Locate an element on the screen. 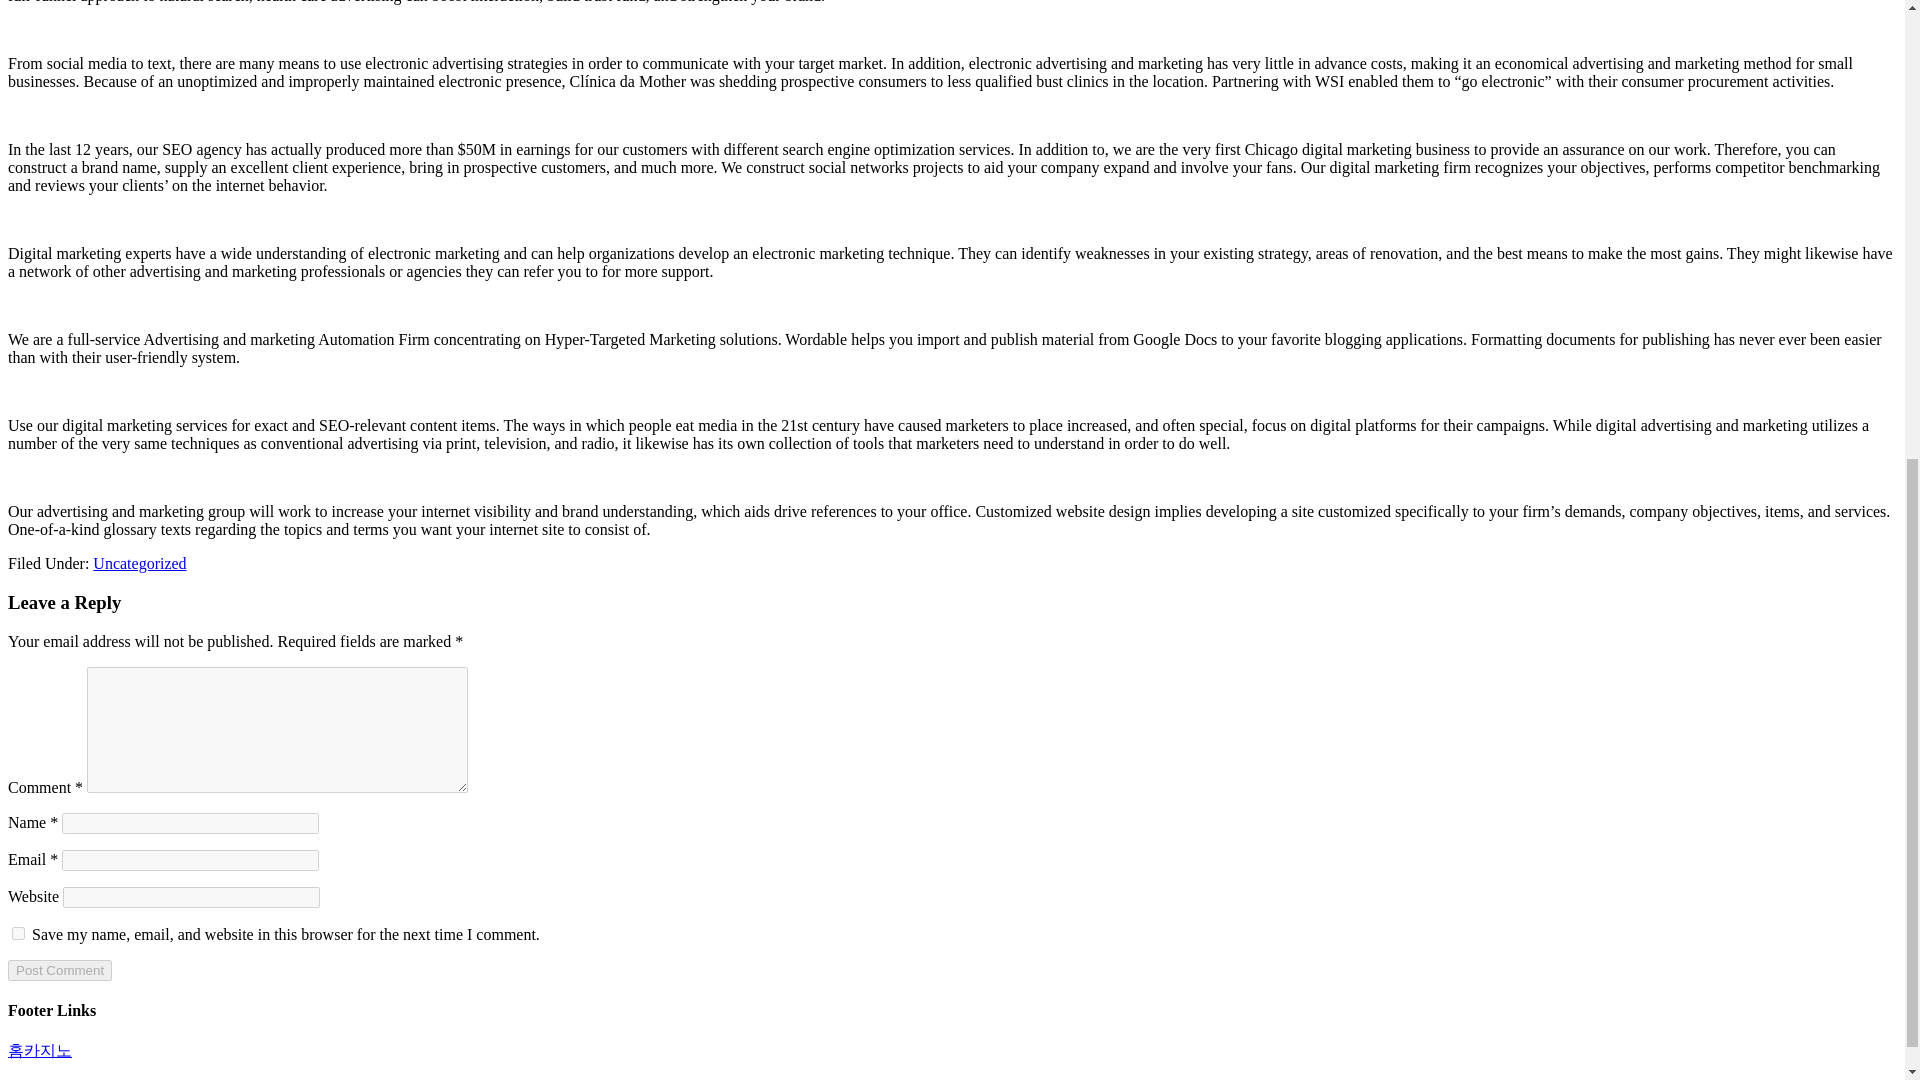  yes is located at coordinates (18, 932).